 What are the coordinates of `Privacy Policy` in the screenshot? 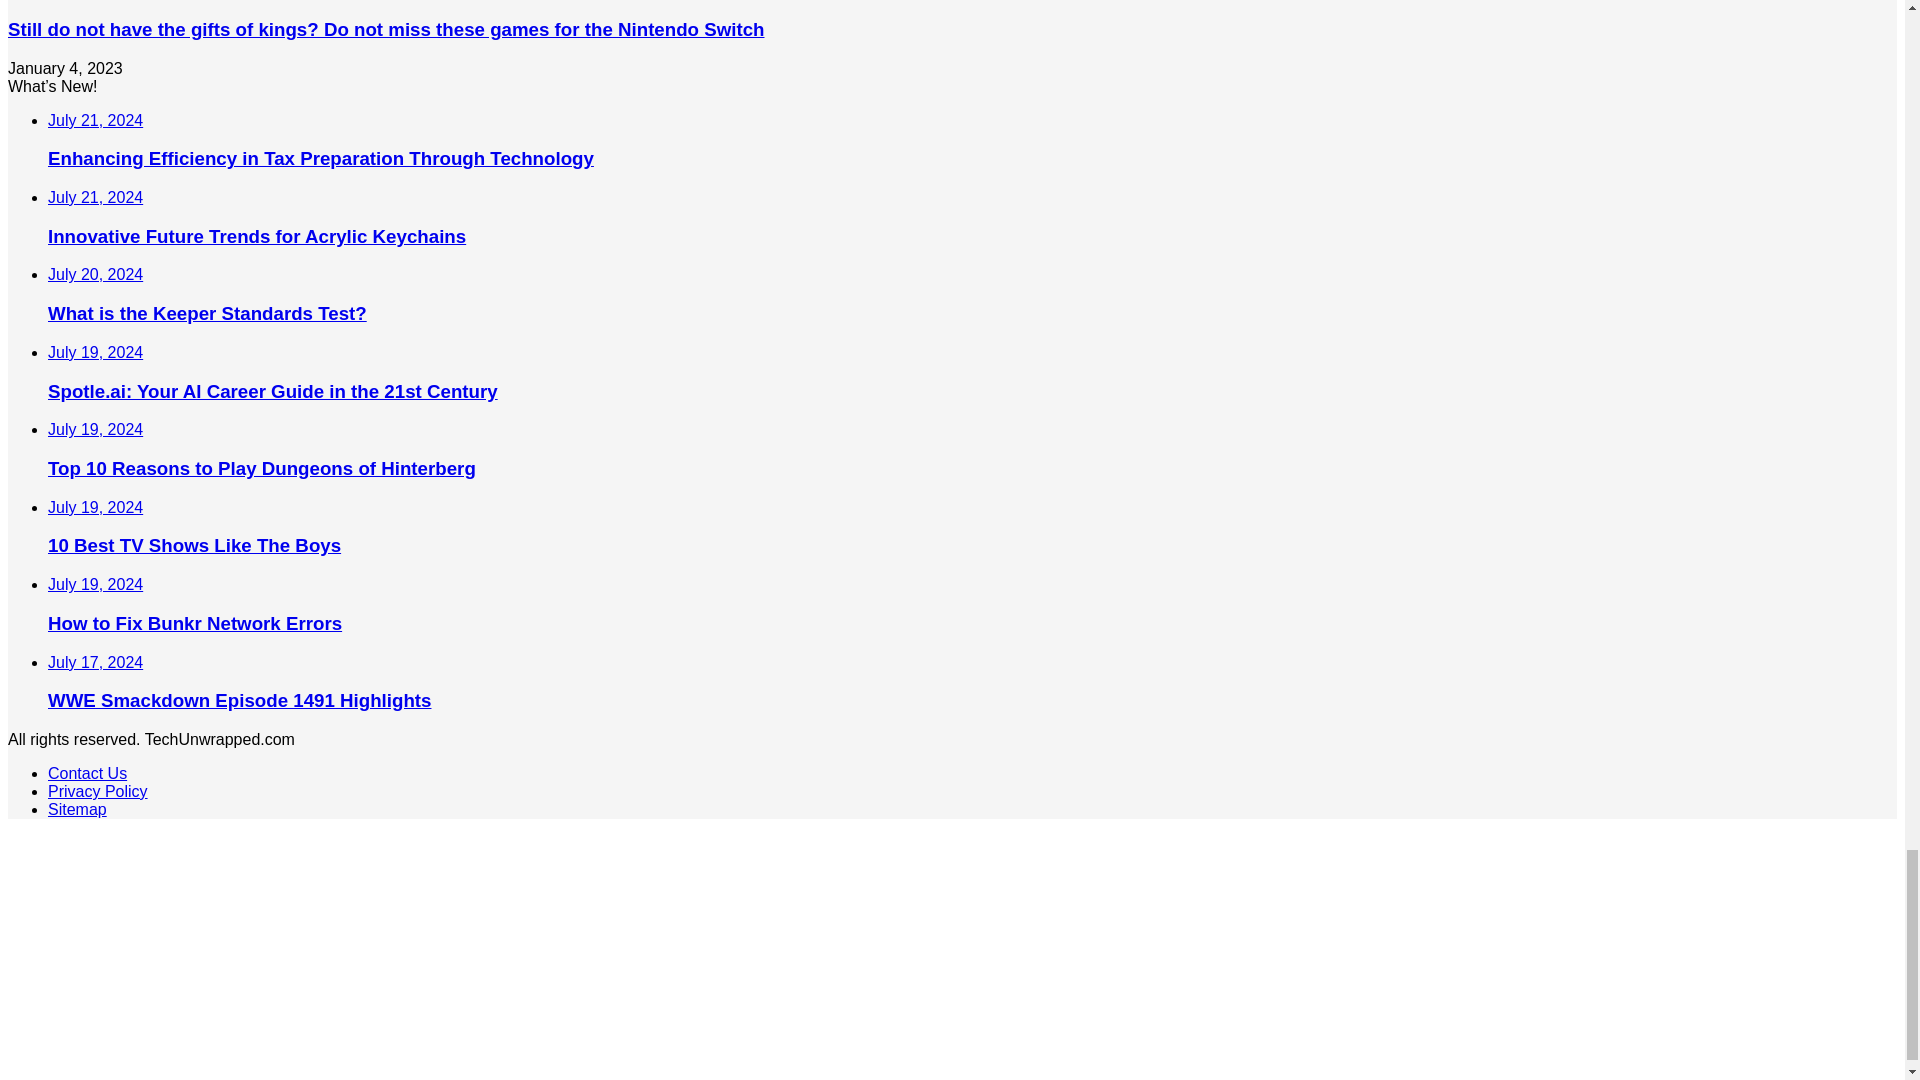 It's located at (98, 792).